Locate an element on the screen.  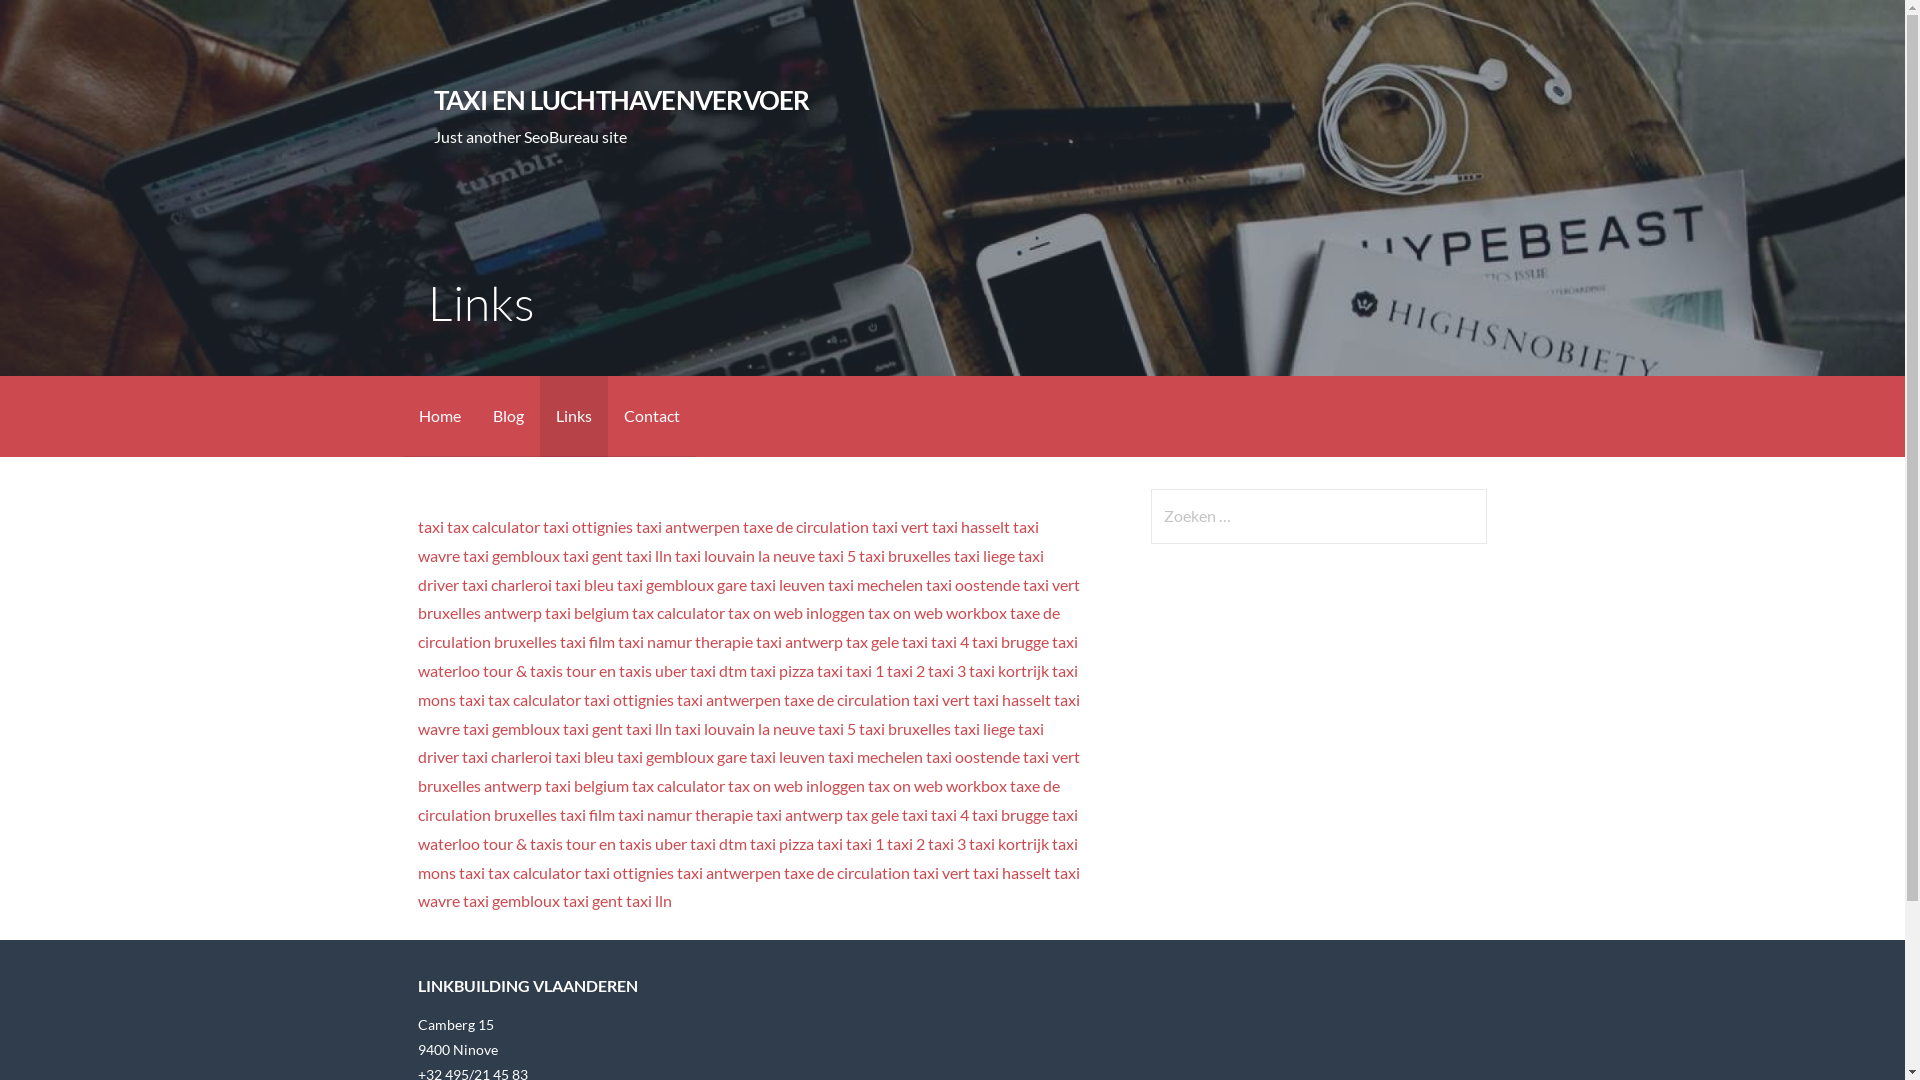
gele taxi is located at coordinates (900, 642).